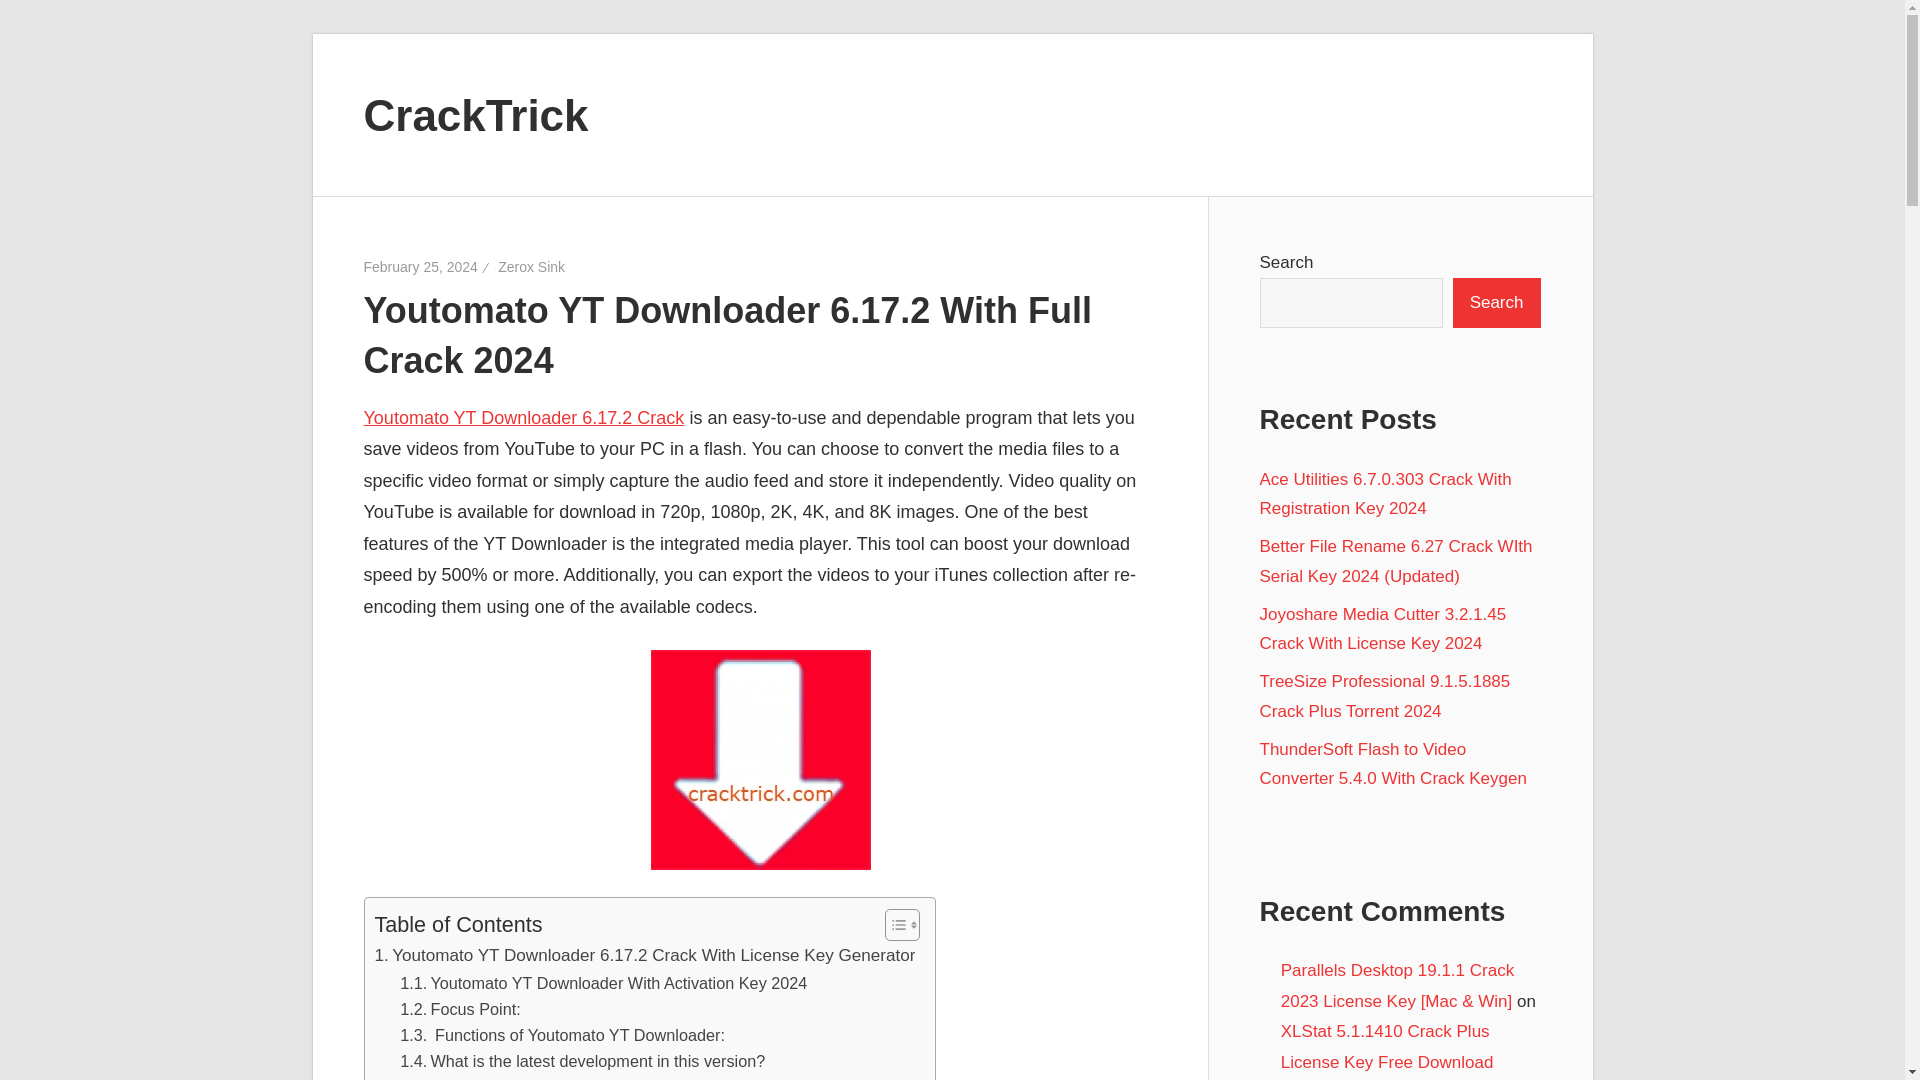 Image resolution: width=1920 pixels, height=1080 pixels. Describe the element at coordinates (421, 267) in the screenshot. I see `4:03 pm` at that location.